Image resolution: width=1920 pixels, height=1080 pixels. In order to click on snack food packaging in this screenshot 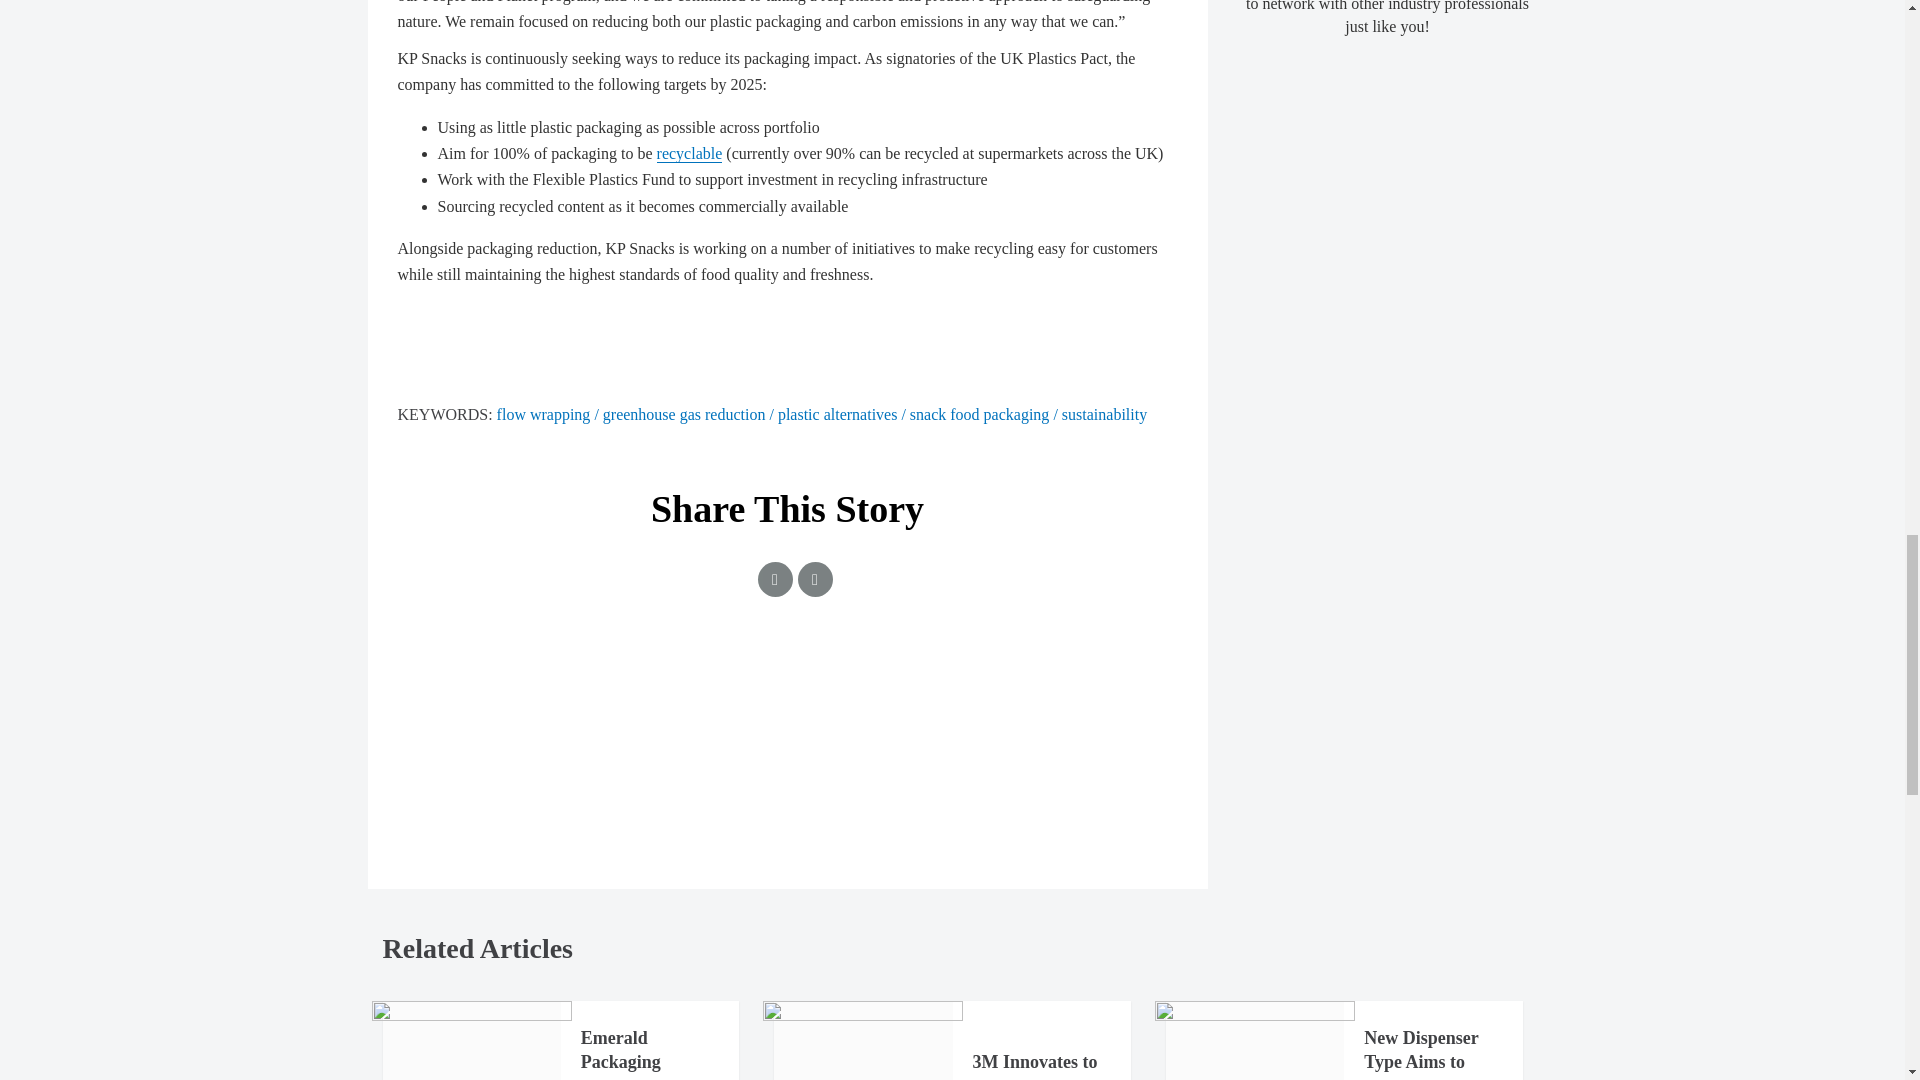, I will do `click(986, 414)`.